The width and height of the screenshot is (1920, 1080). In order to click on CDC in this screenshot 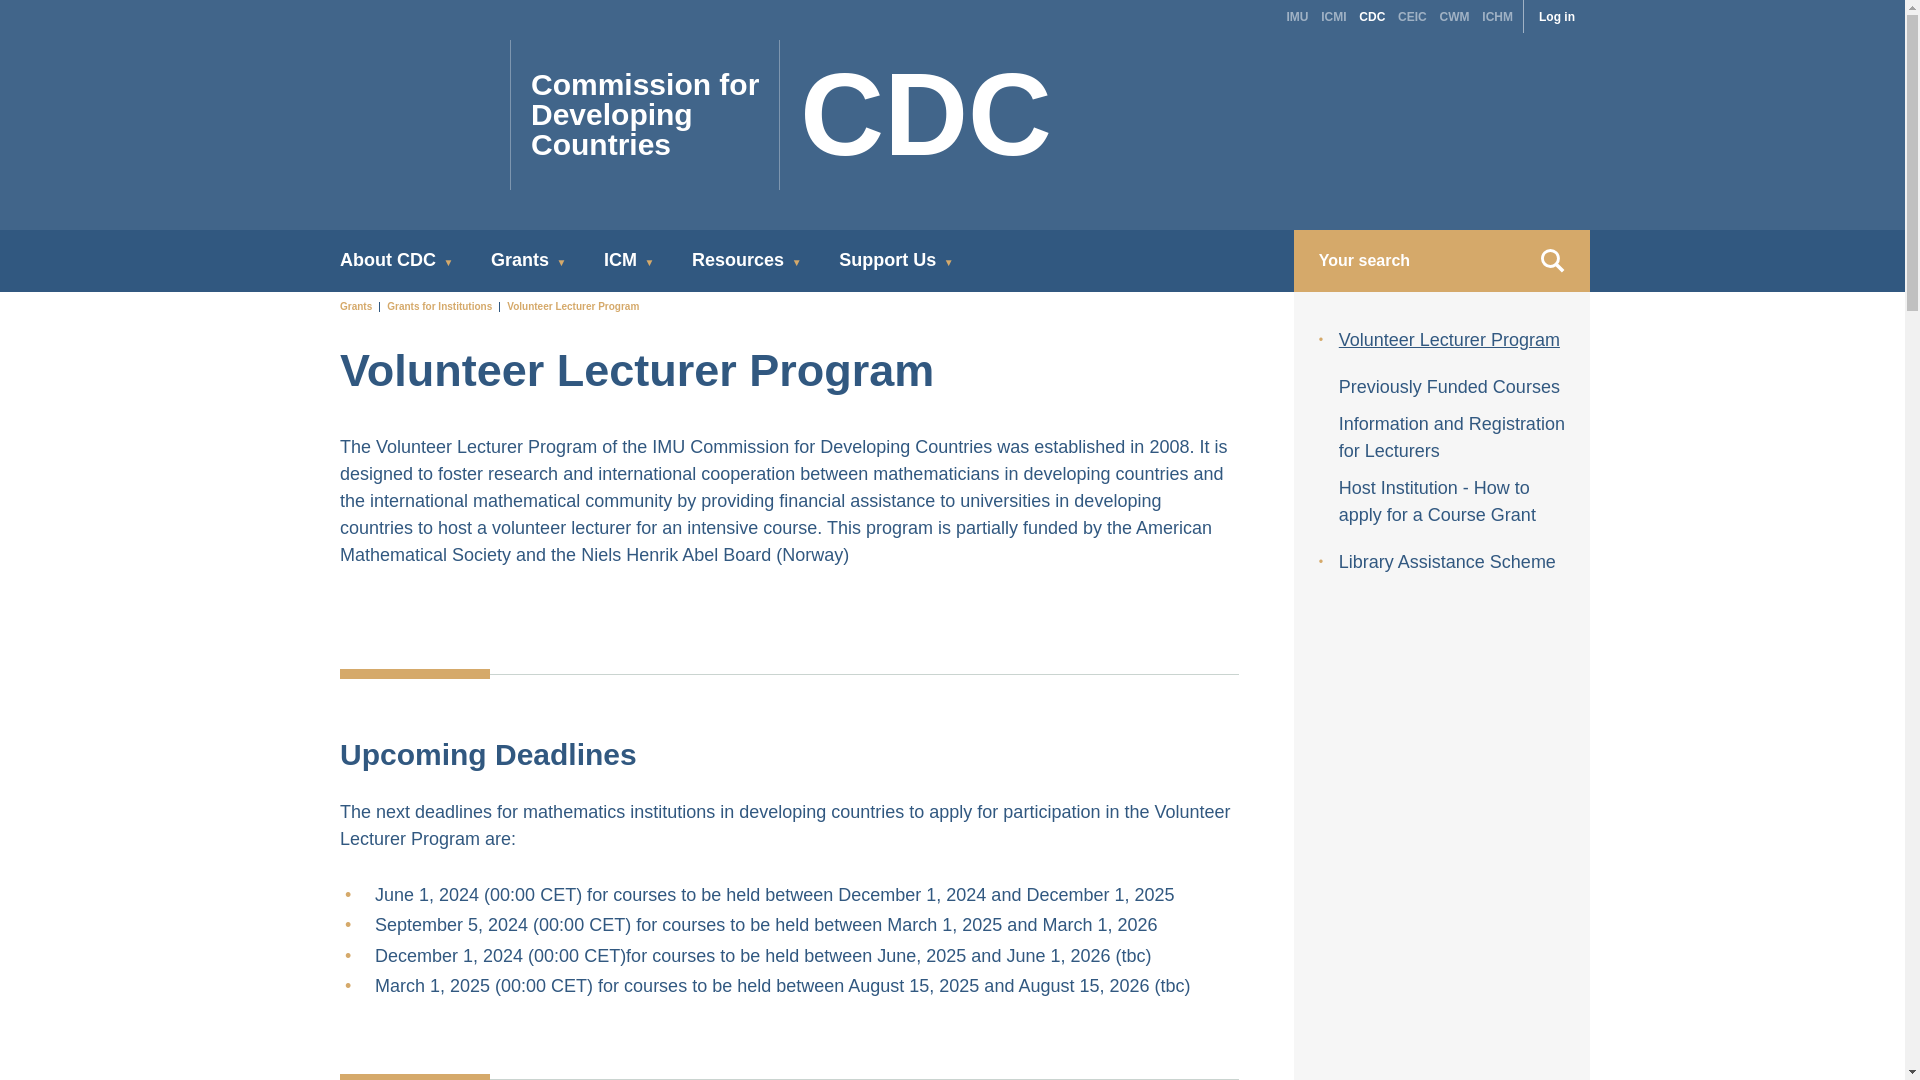, I will do `click(1372, 14)`.